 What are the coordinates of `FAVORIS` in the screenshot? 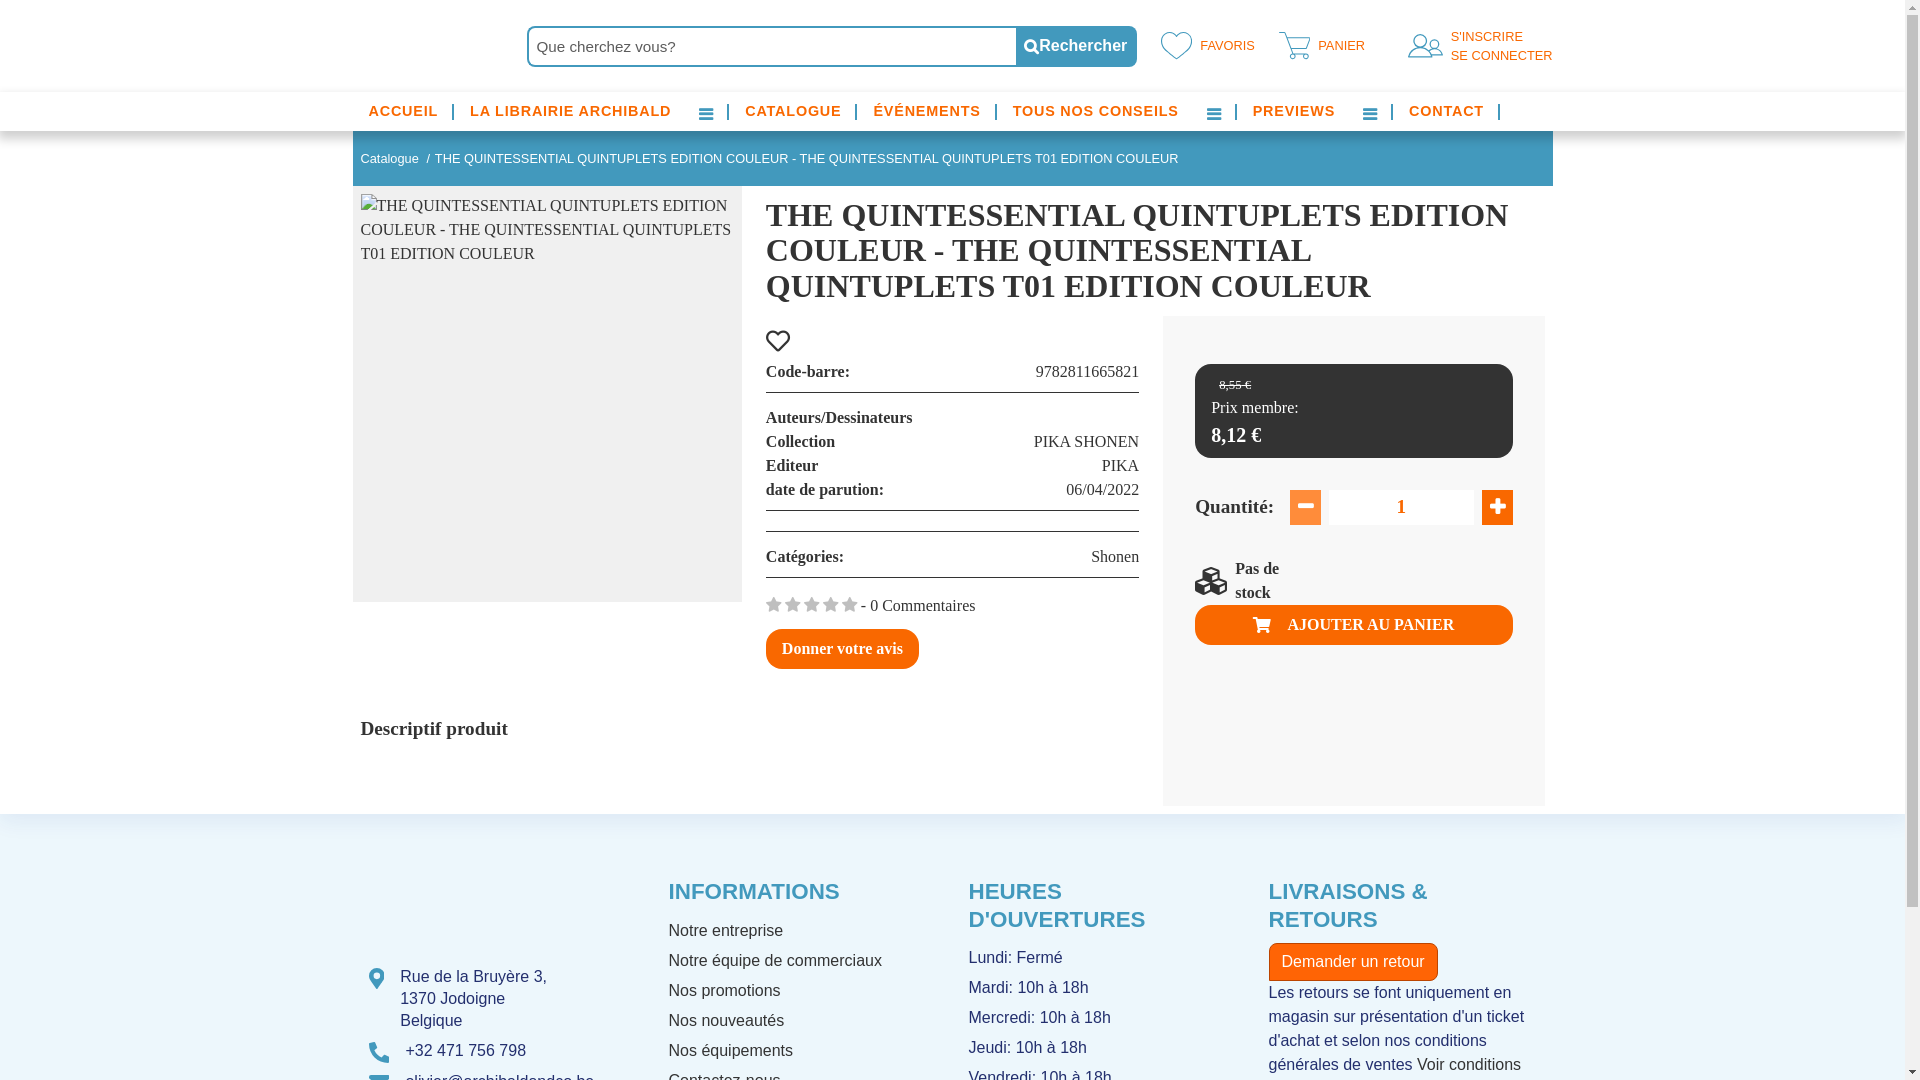 It's located at (1204, 46).